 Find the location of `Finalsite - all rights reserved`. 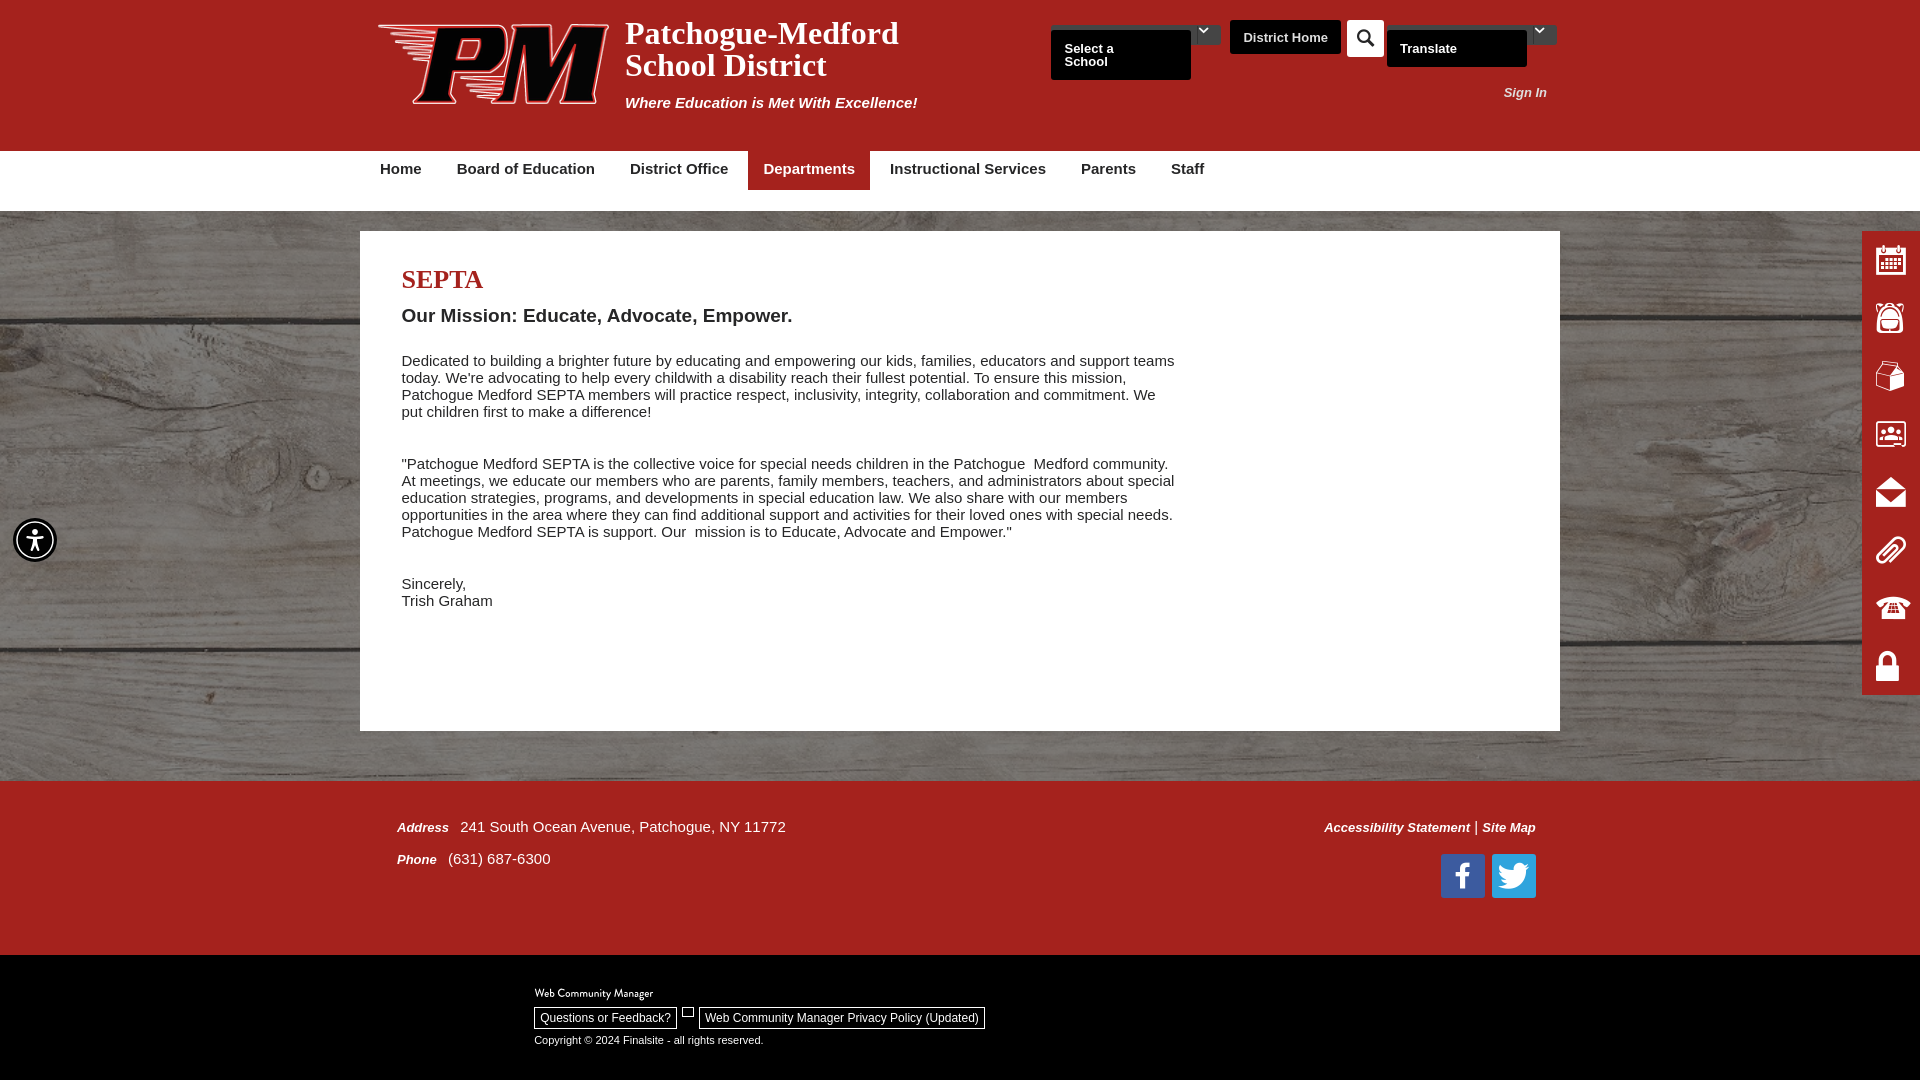

Finalsite - all rights reserved is located at coordinates (594, 994).